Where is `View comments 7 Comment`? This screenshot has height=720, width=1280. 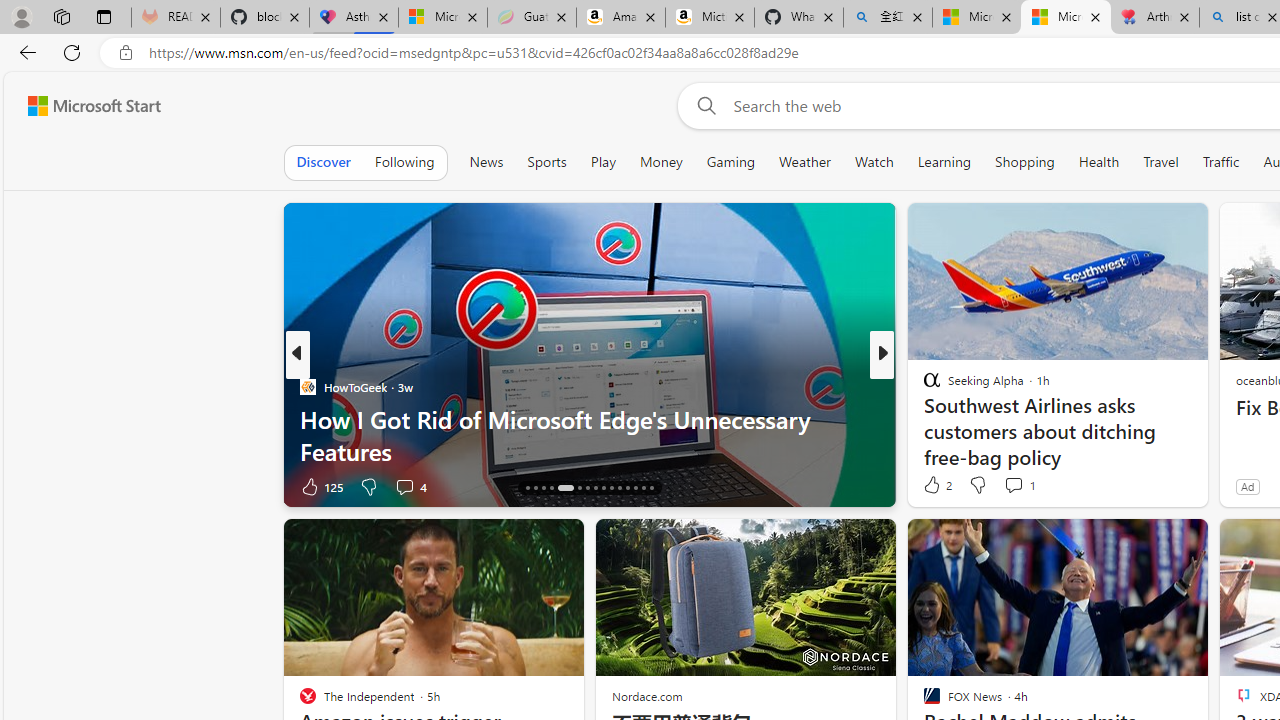 View comments 7 Comment is located at coordinates (1026, 486).